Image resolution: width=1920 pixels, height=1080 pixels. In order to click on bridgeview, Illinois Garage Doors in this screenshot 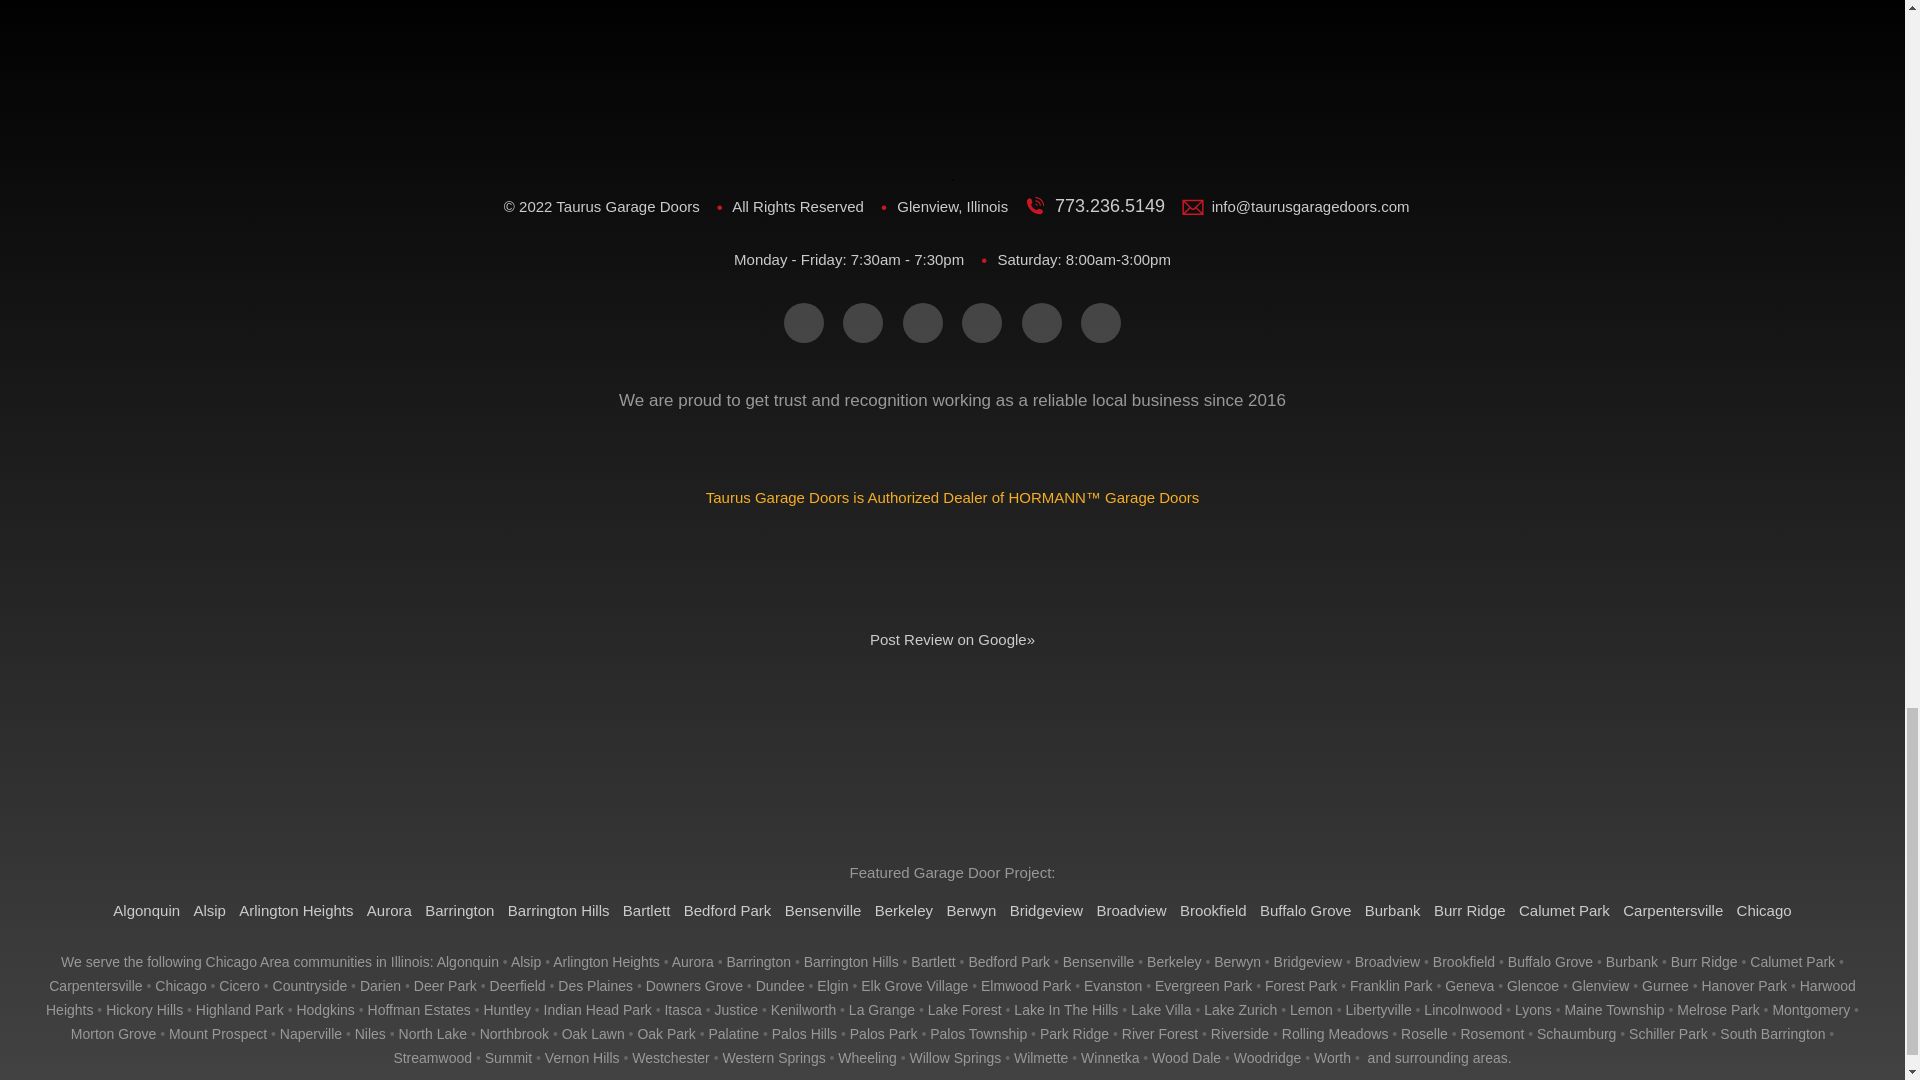, I will do `click(1308, 961)`.